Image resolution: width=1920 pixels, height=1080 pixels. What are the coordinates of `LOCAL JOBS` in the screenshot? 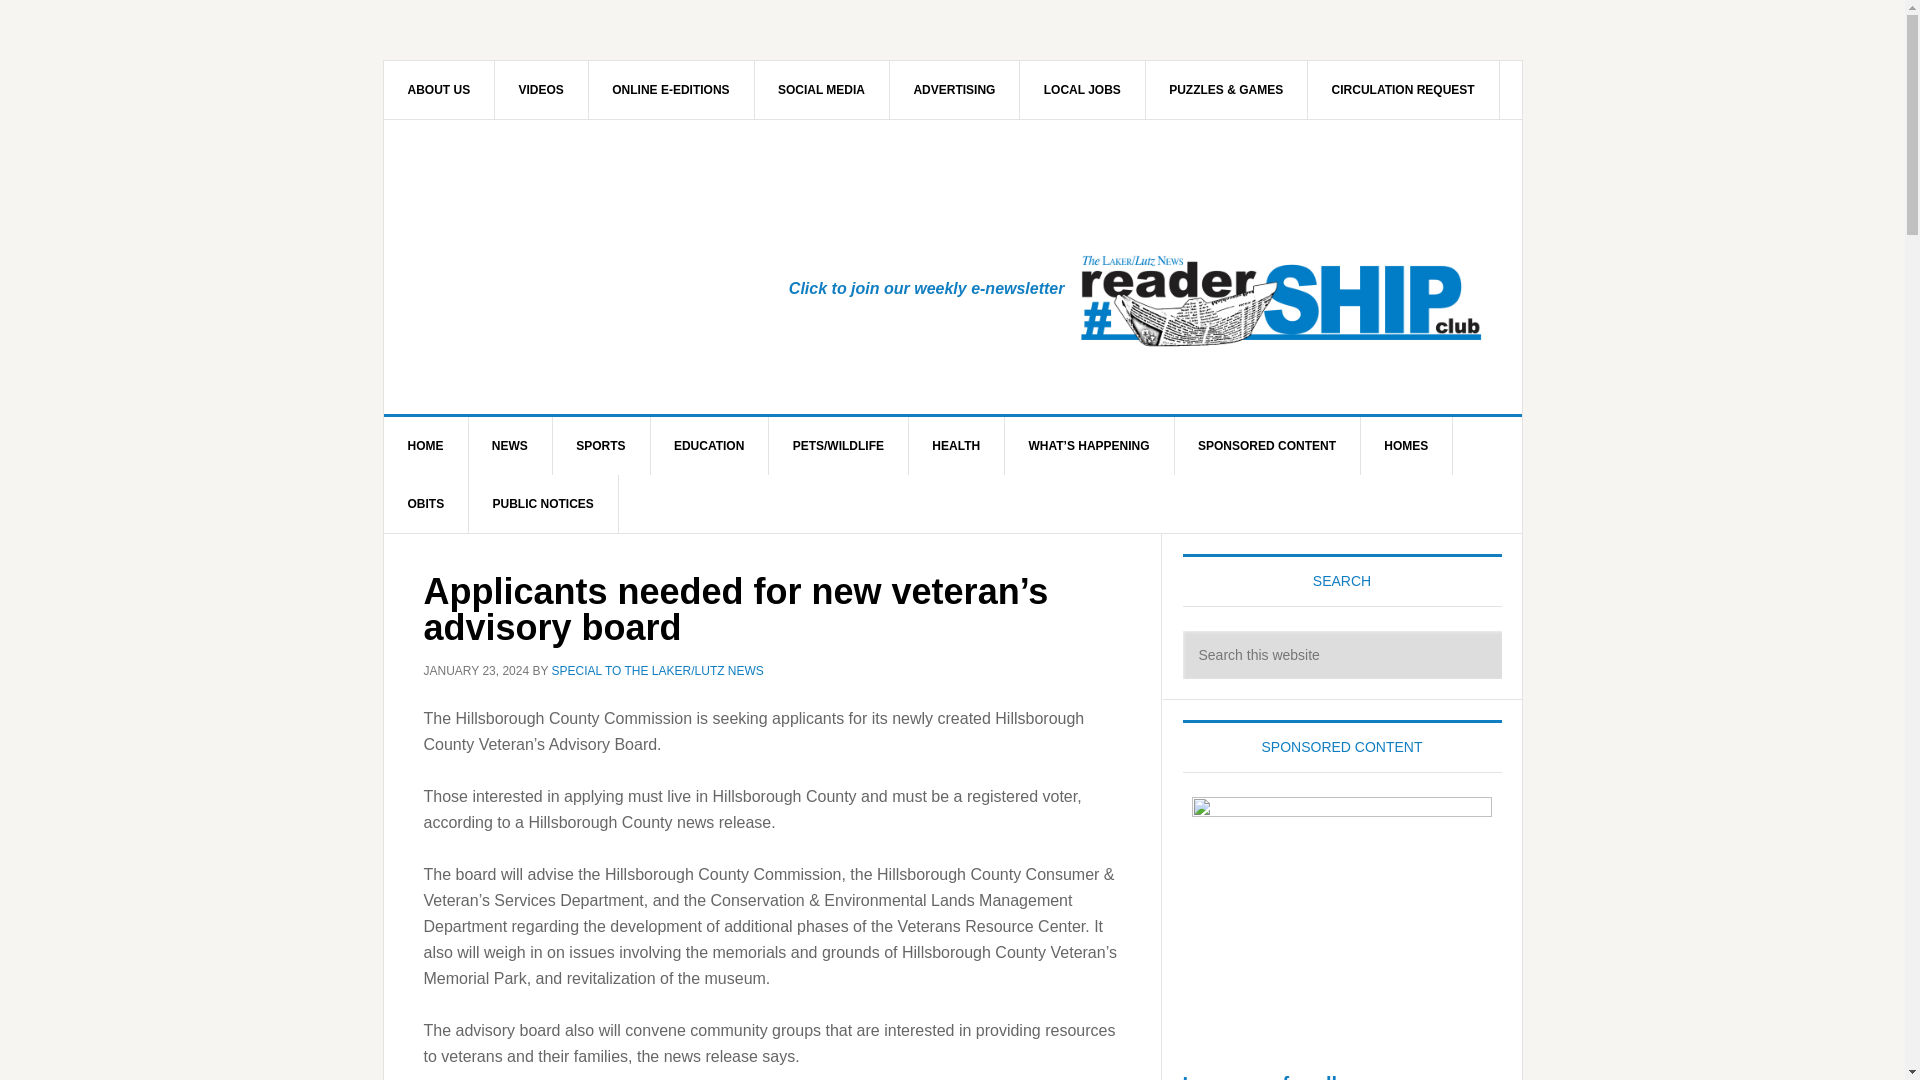 It's located at (1082, 89).